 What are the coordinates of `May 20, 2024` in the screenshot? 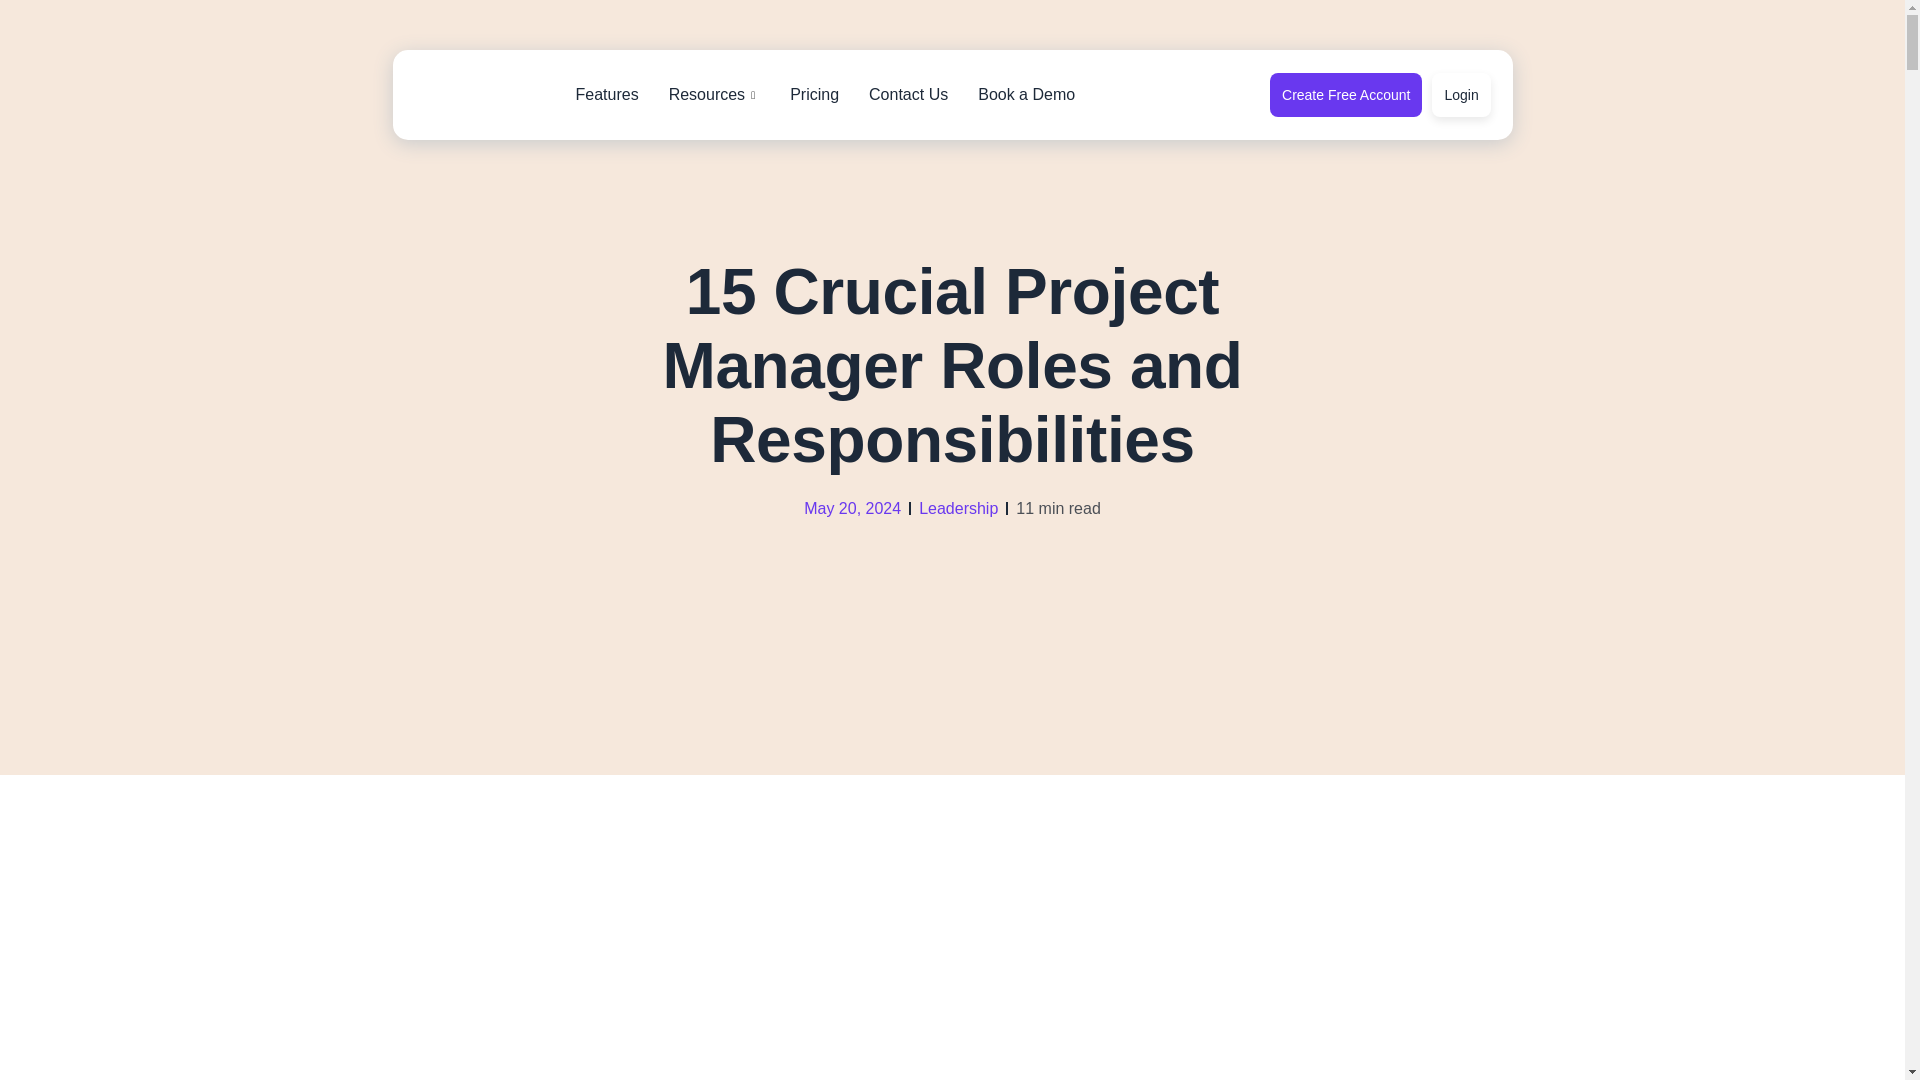 It's located at (852, 507).